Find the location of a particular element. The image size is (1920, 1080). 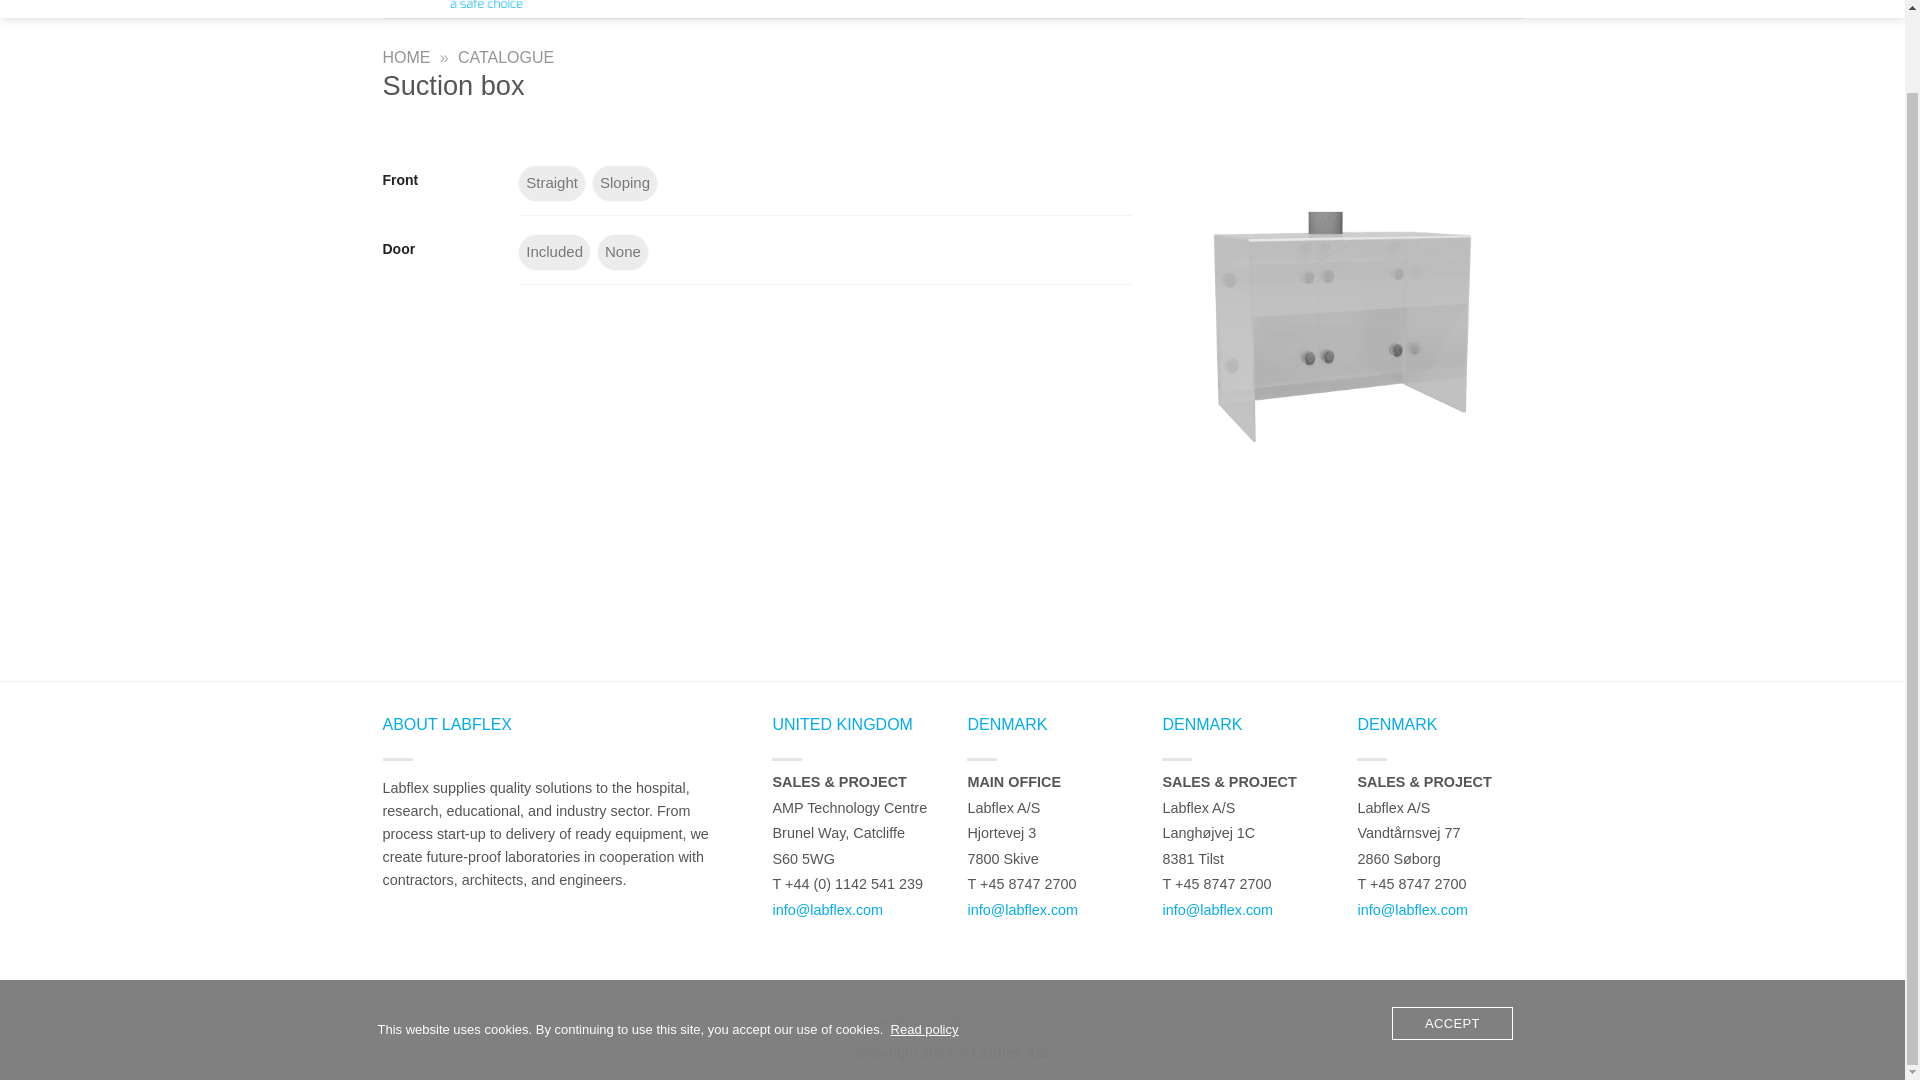

Labflex - A safe choice is located at coordinates (498, 9).